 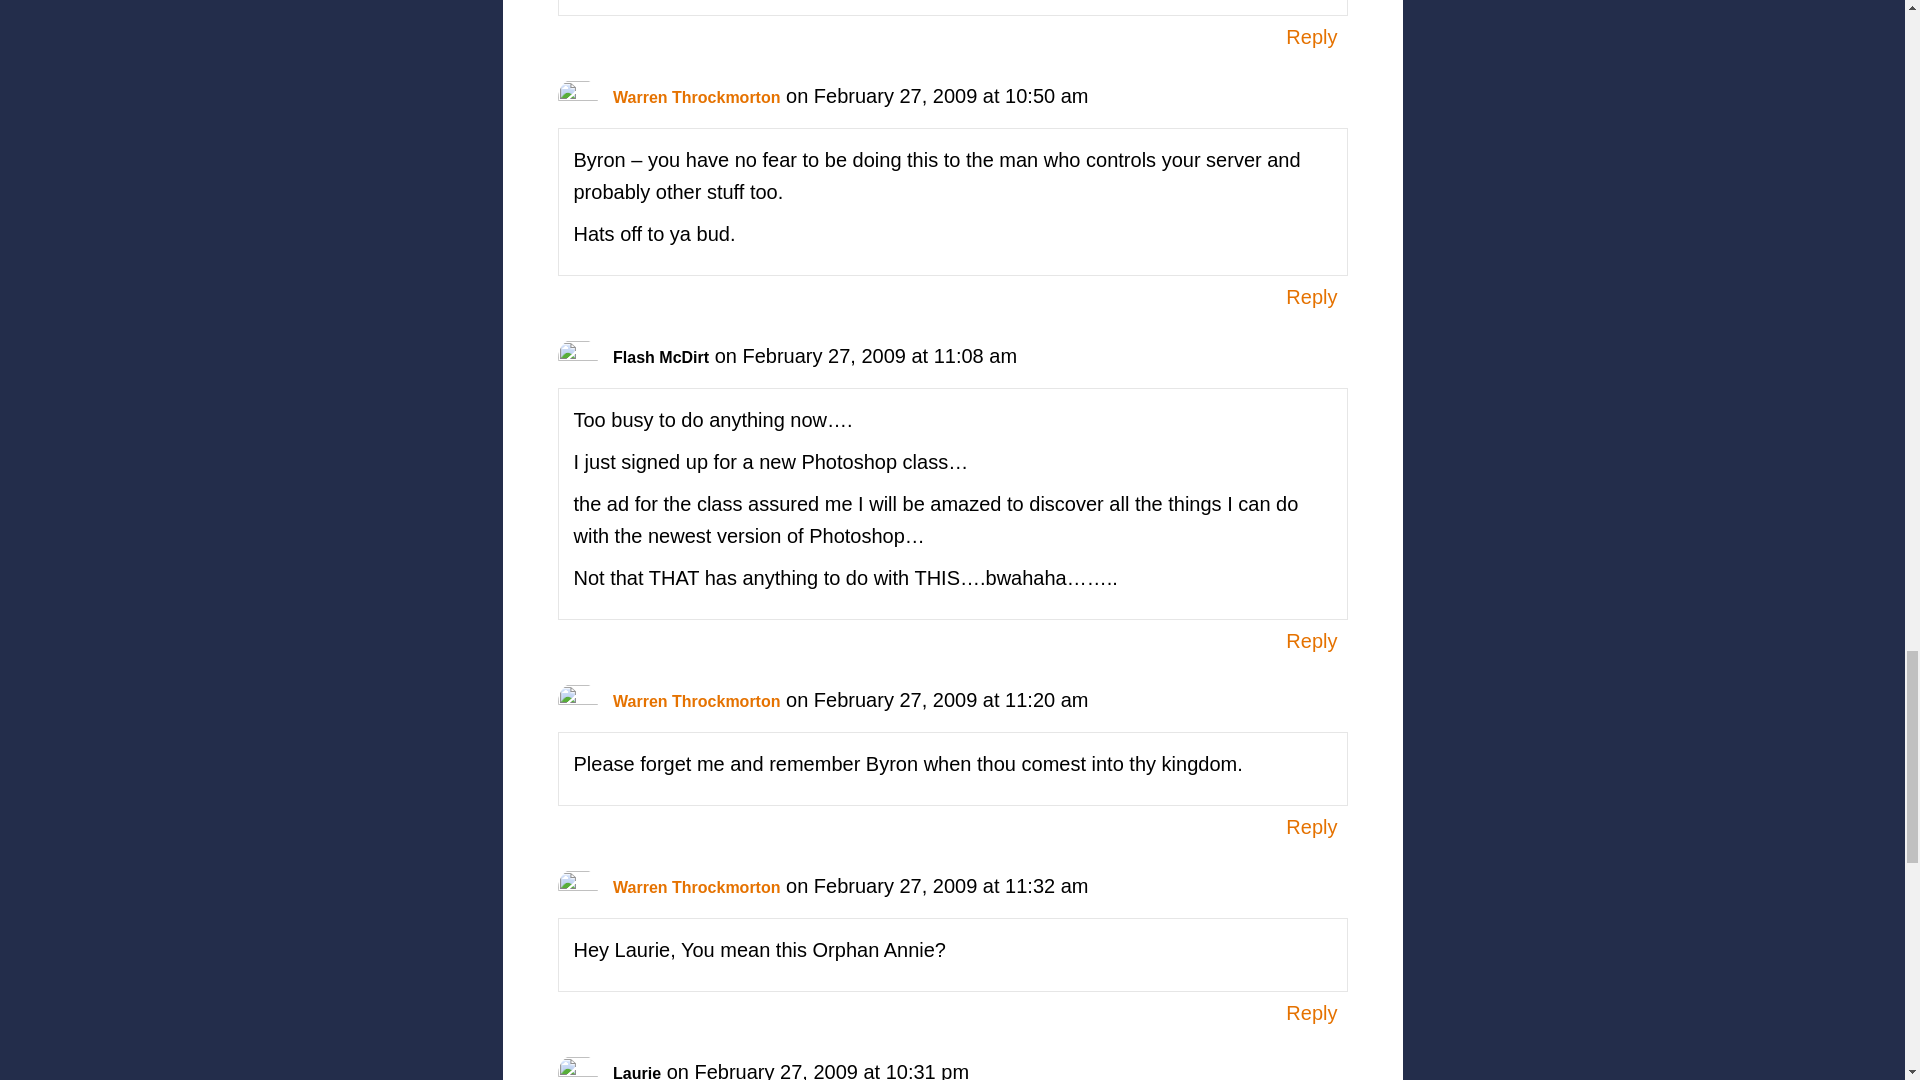 What do you see at coordinates (696, 701) in the screenshot?
I see `Warren Throckmorton` at bounding box center [696, 701].